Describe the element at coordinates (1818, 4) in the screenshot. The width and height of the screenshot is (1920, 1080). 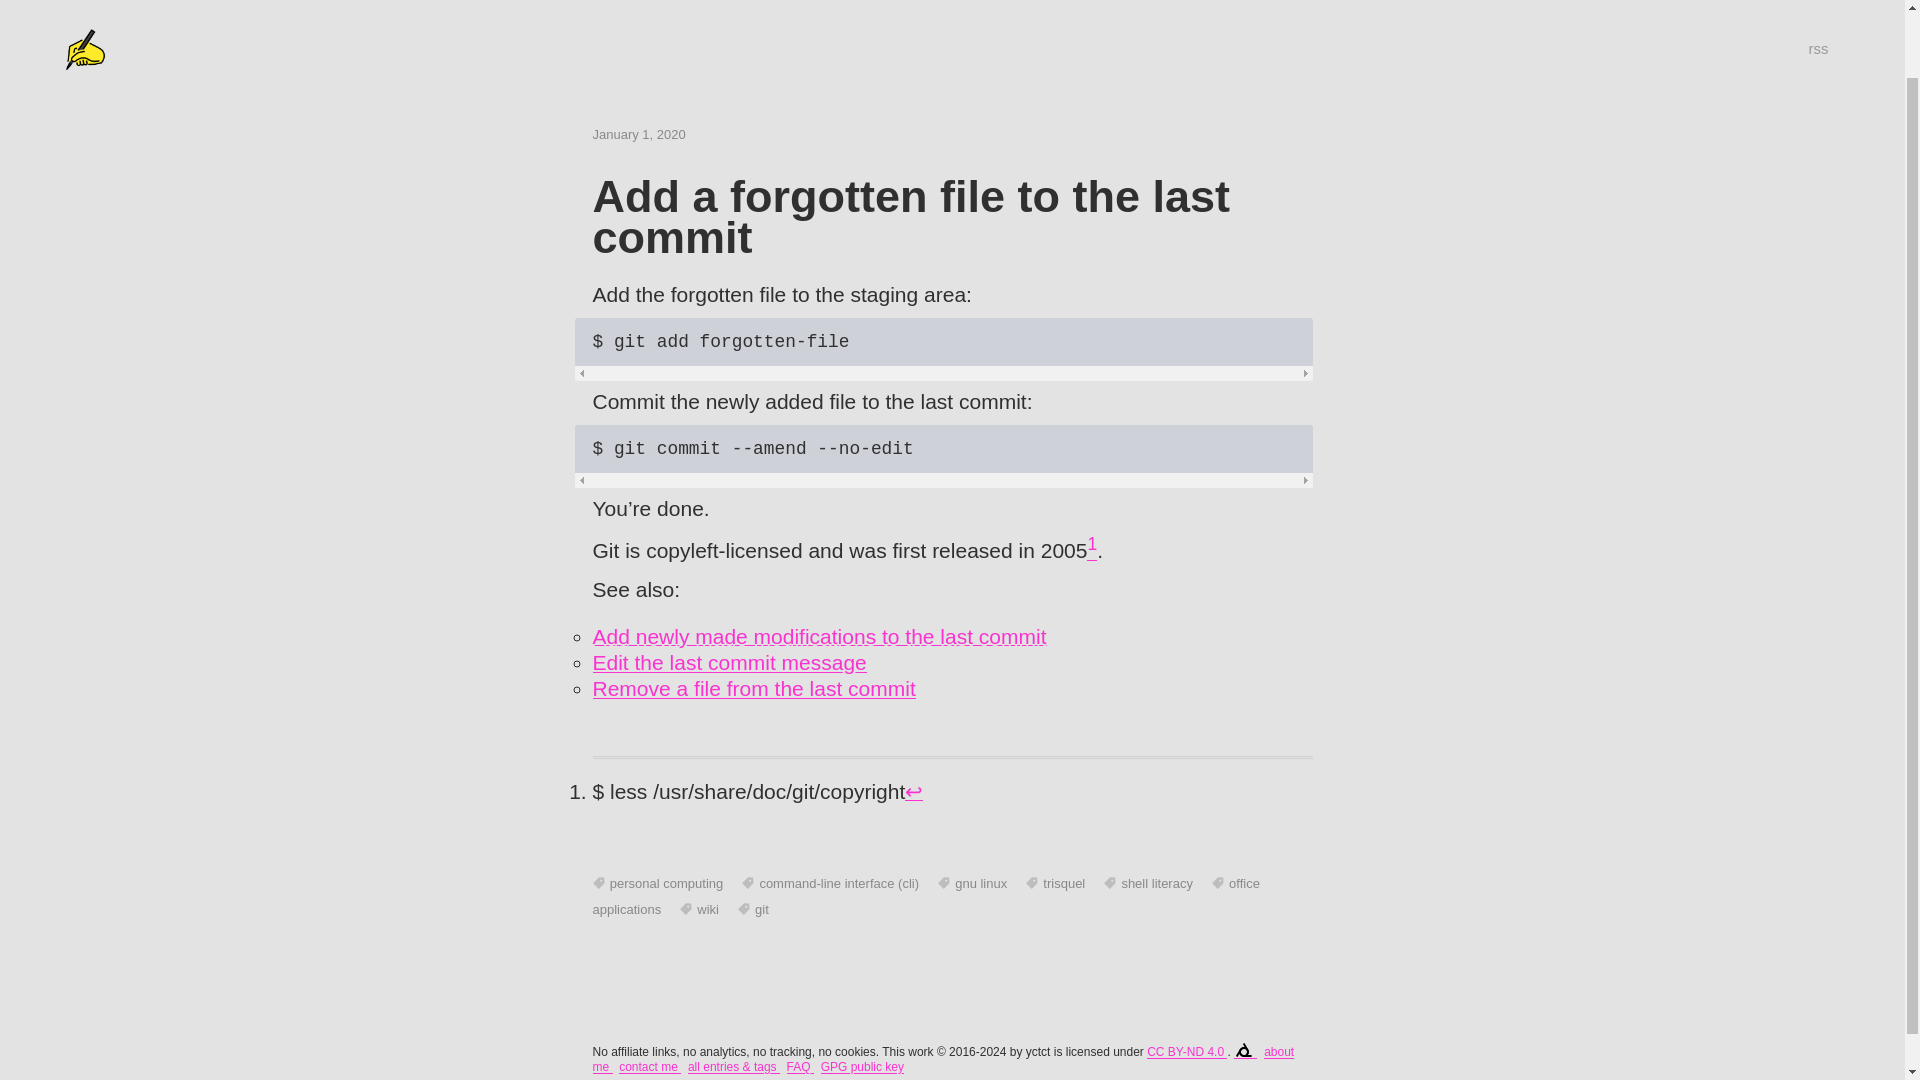
I see `rss` at that location.